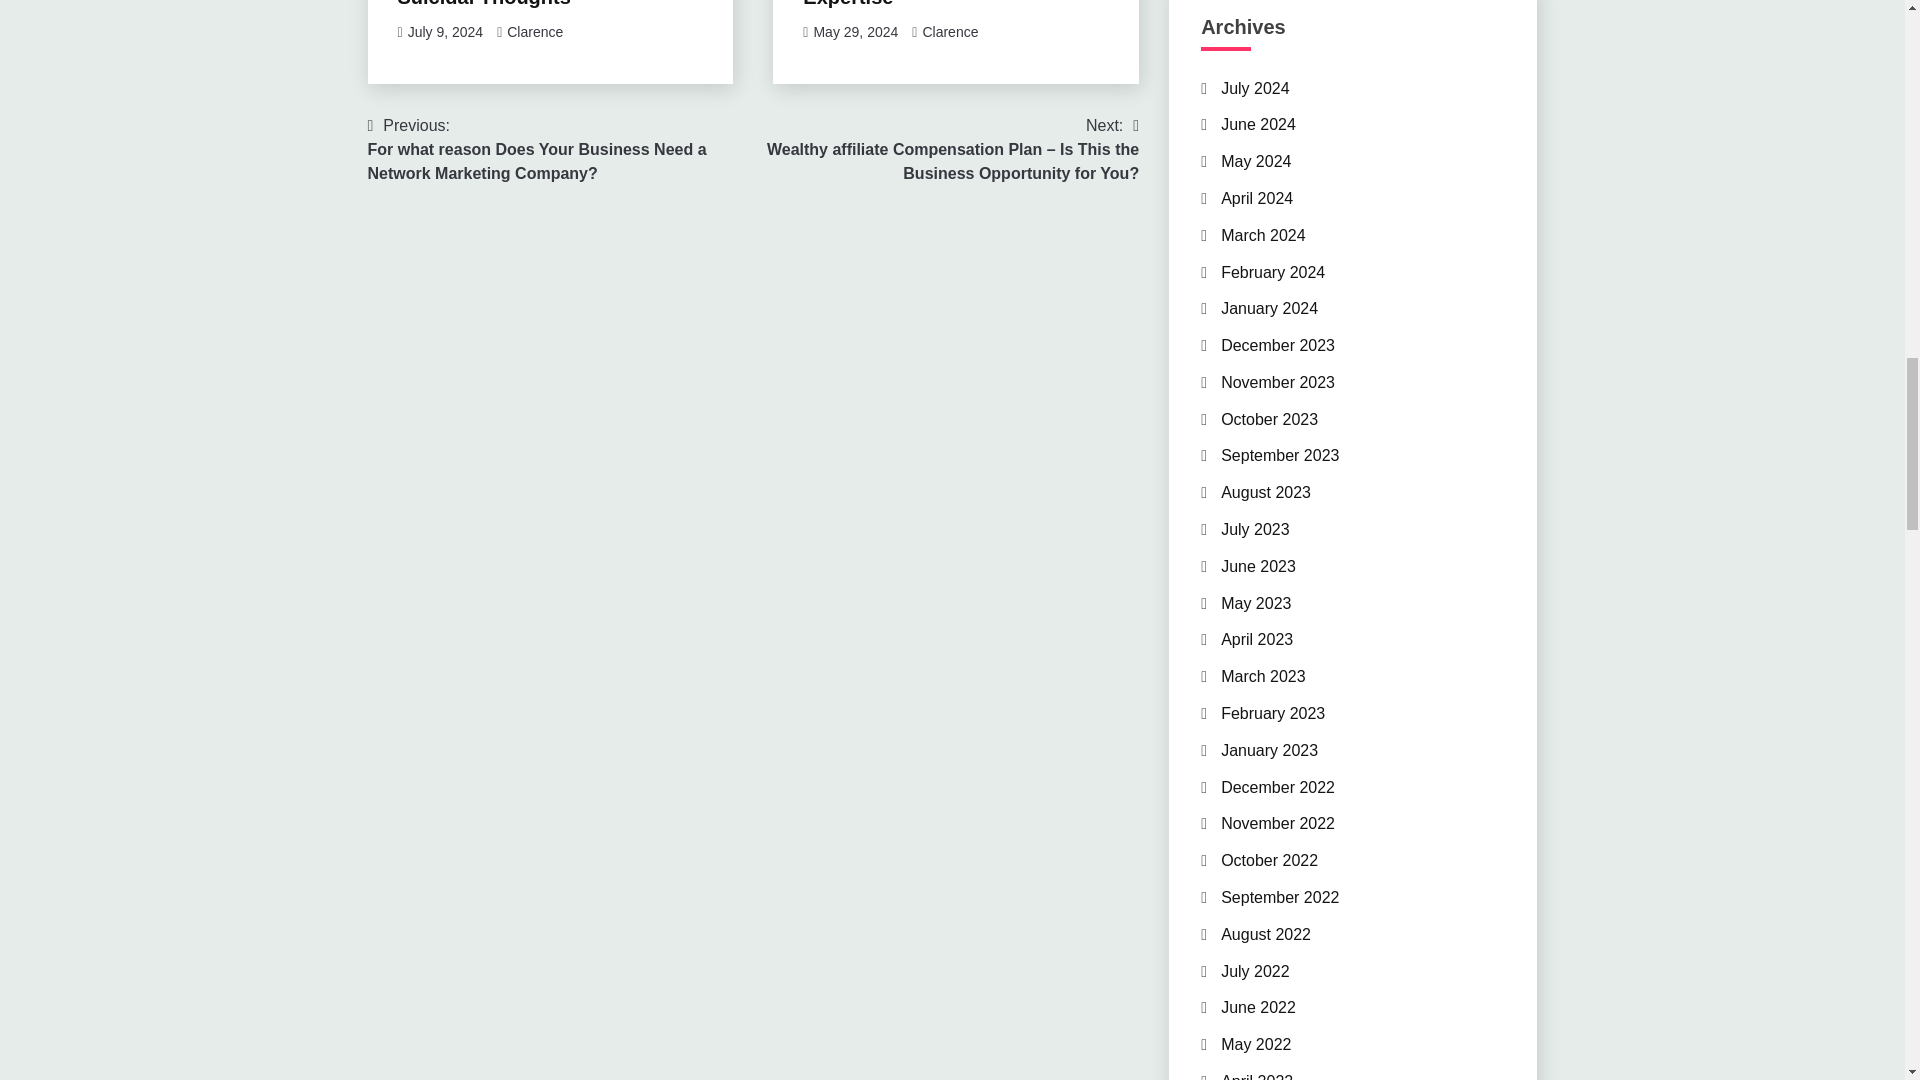 The image size is (1920, 1080). I want to click on May 29, 2024, so click(855, 31).